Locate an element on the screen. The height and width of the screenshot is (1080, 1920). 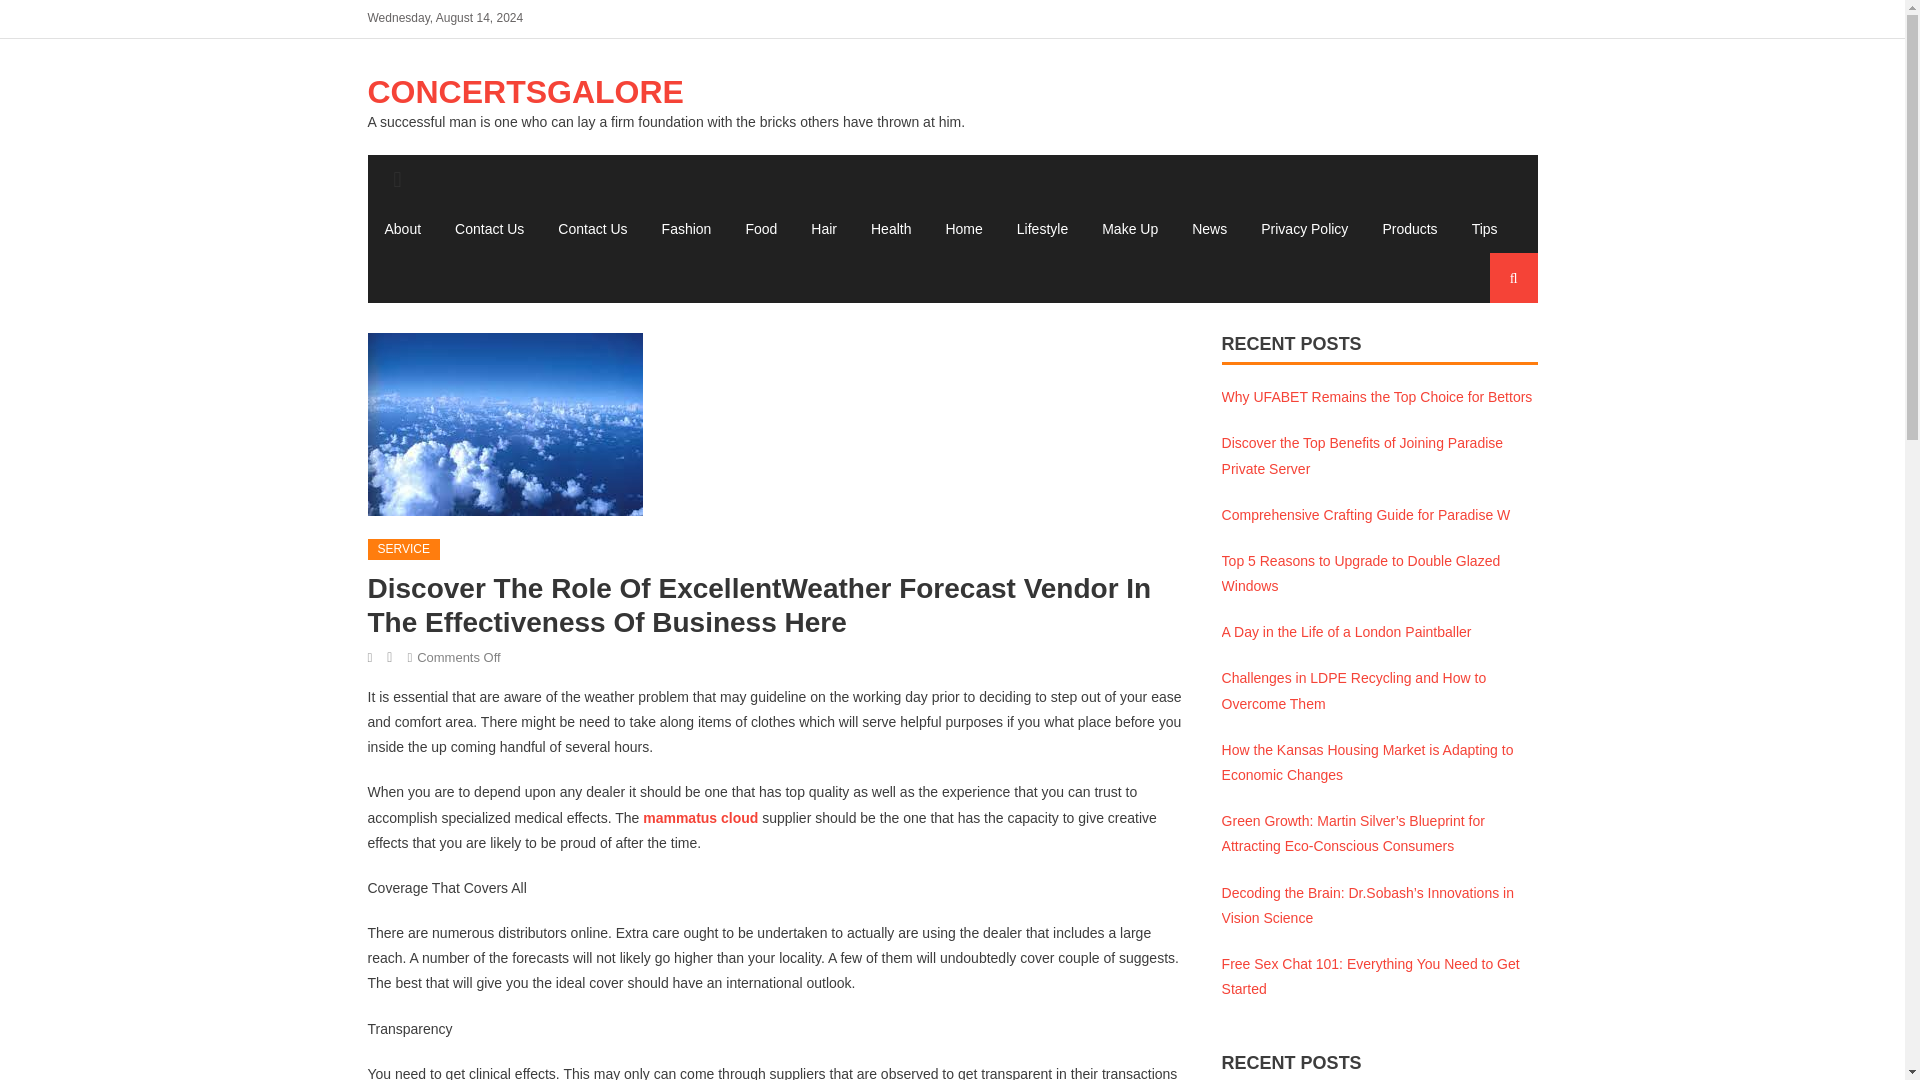
Privacy Policy is located at coordinates (1304, 228).